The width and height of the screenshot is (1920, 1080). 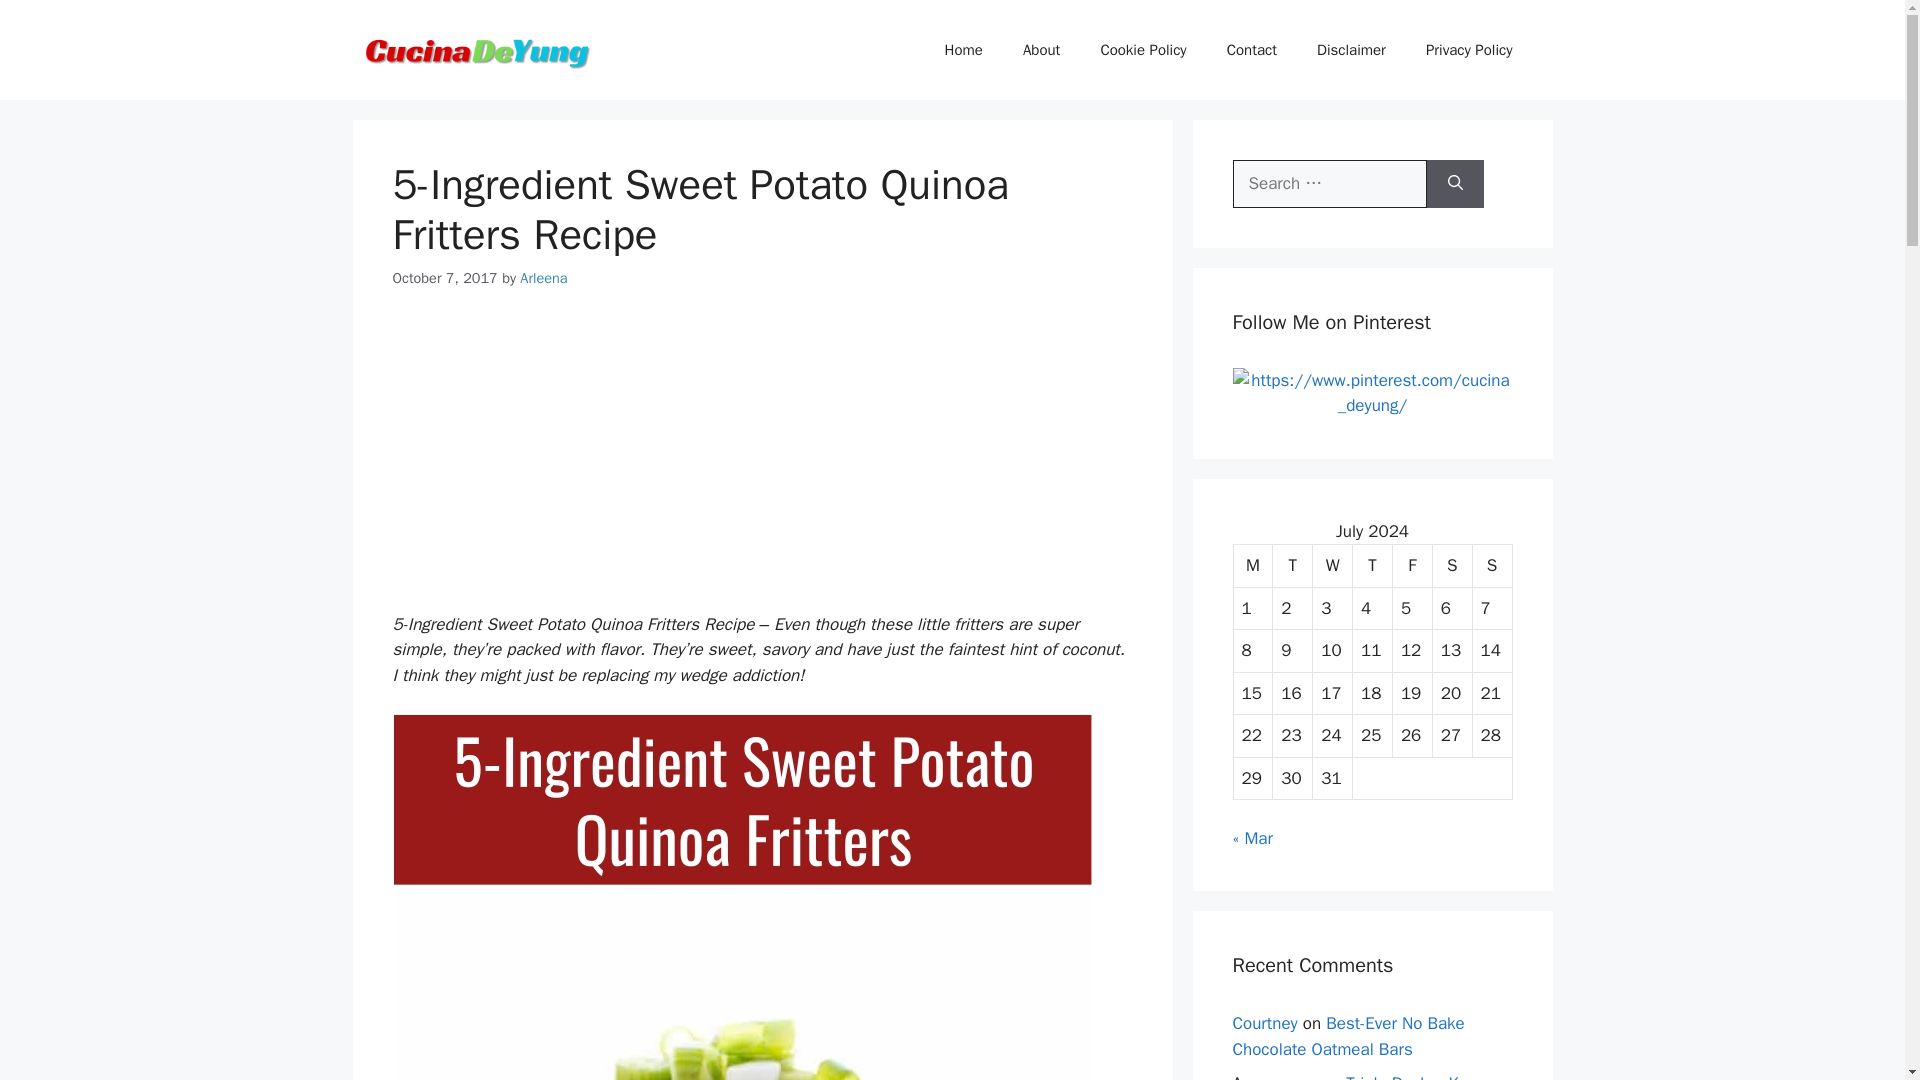 What do you see at coordinates (1348, 1036) in the screenshot?
I see `Best-Ever No Bake Chocolate Oatmeal Bars` at bounding box center [1348, 1036].